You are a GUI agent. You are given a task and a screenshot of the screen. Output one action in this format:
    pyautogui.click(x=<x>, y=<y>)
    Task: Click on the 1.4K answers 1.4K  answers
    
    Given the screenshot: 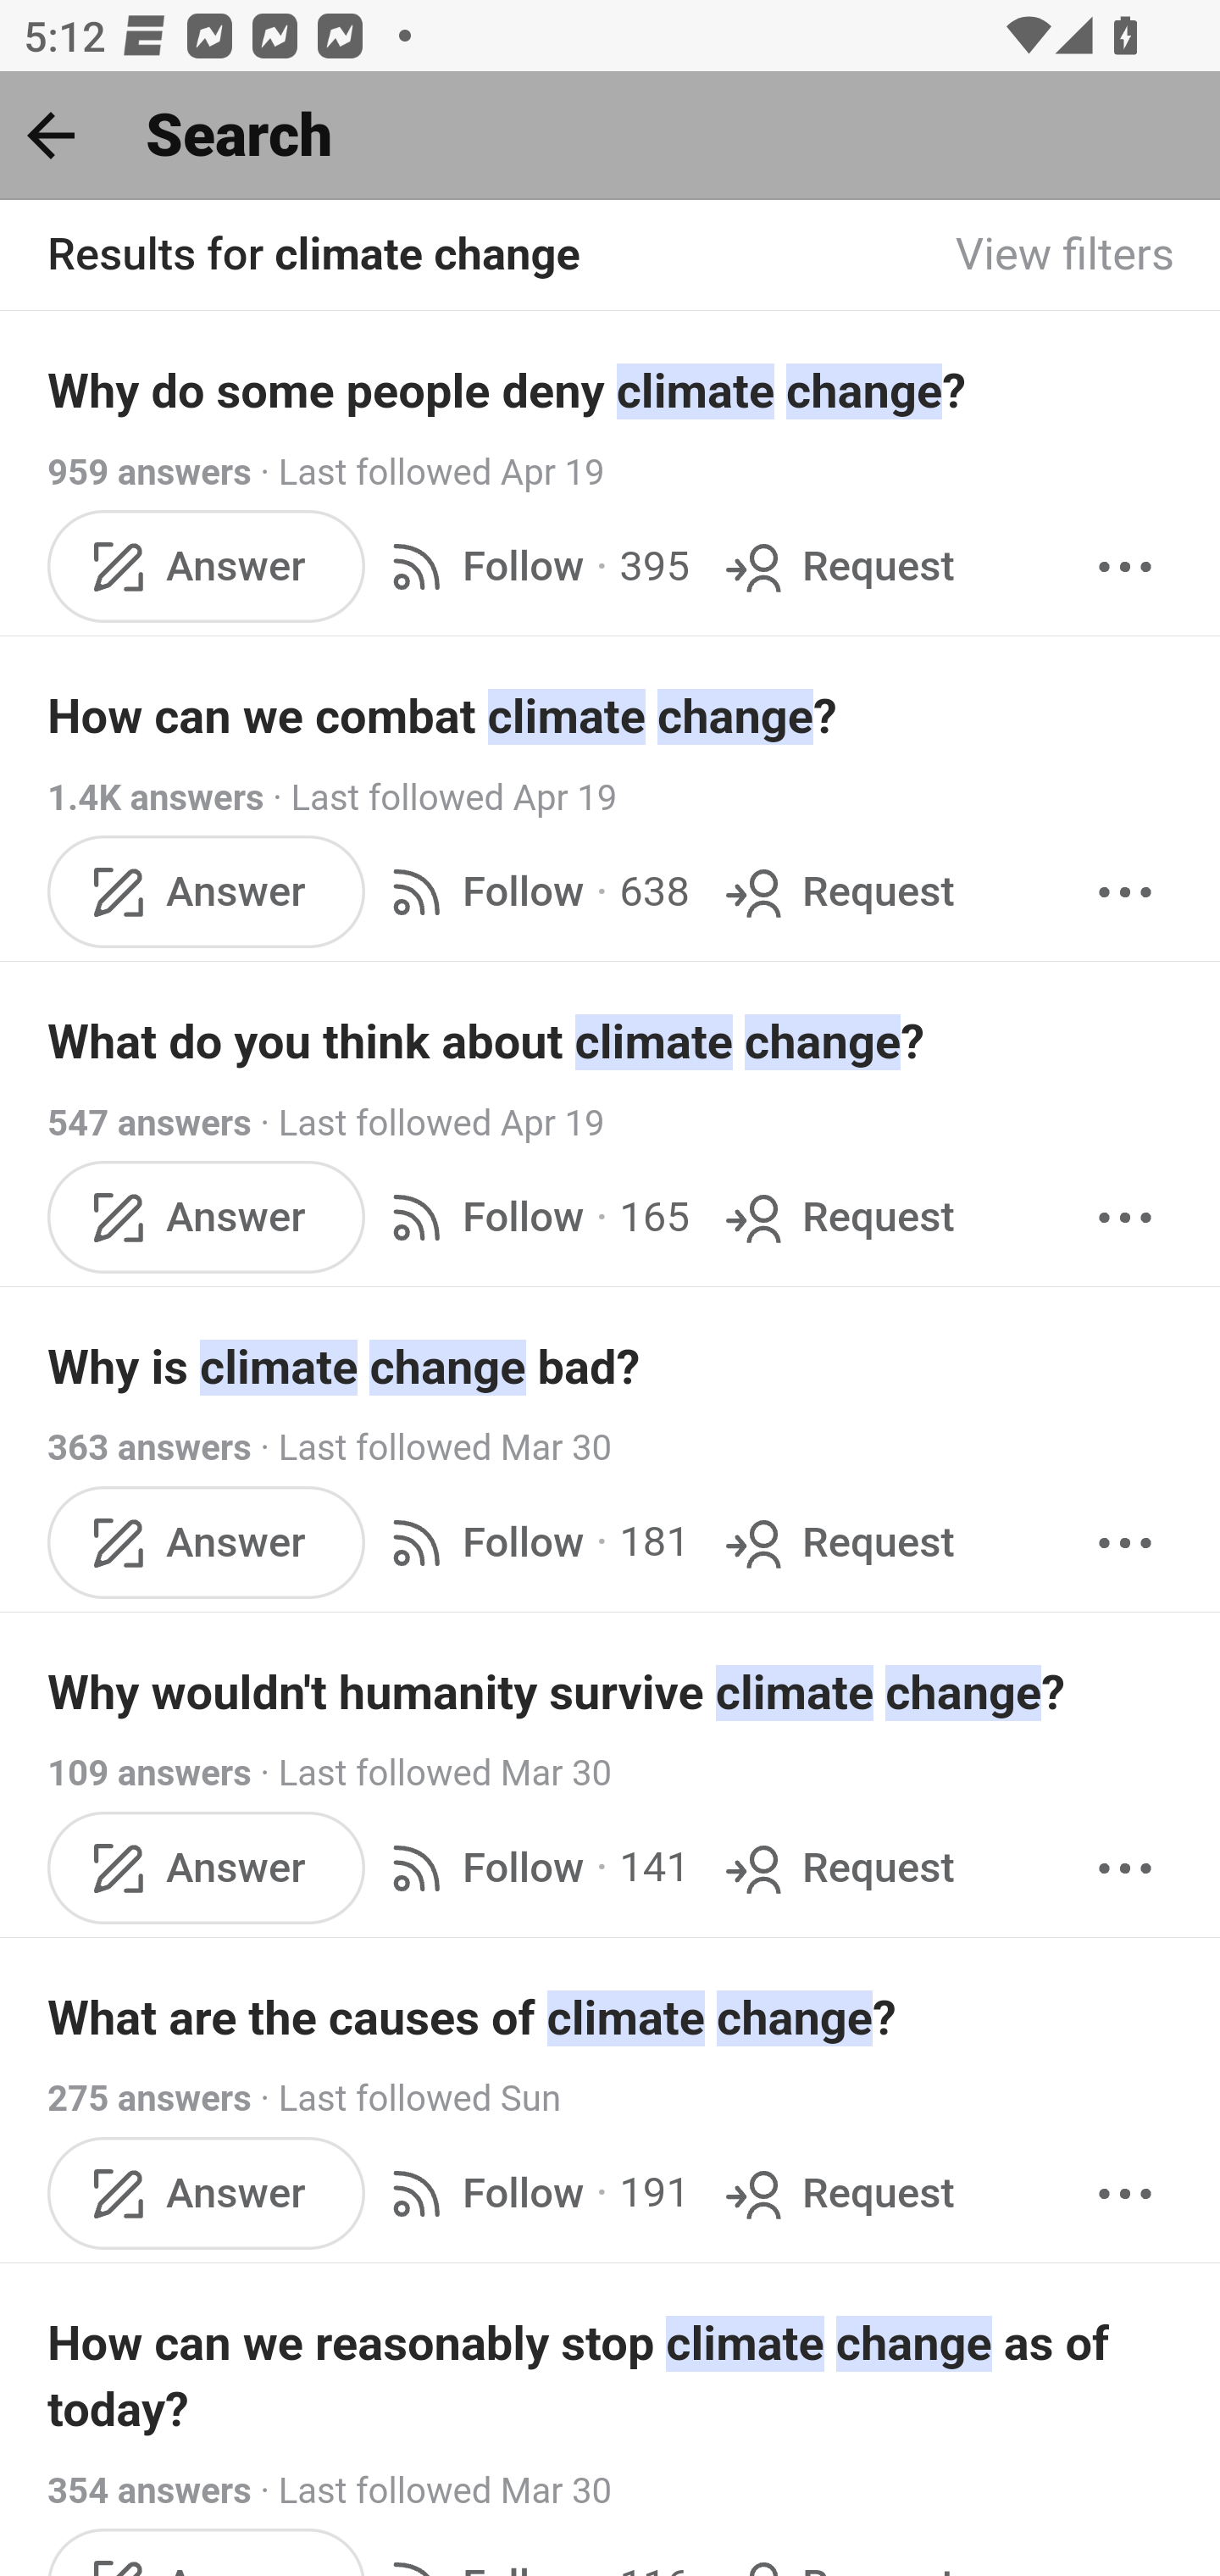 What is the action you would take?
    pyautogui.click(x=158, y=797)
    